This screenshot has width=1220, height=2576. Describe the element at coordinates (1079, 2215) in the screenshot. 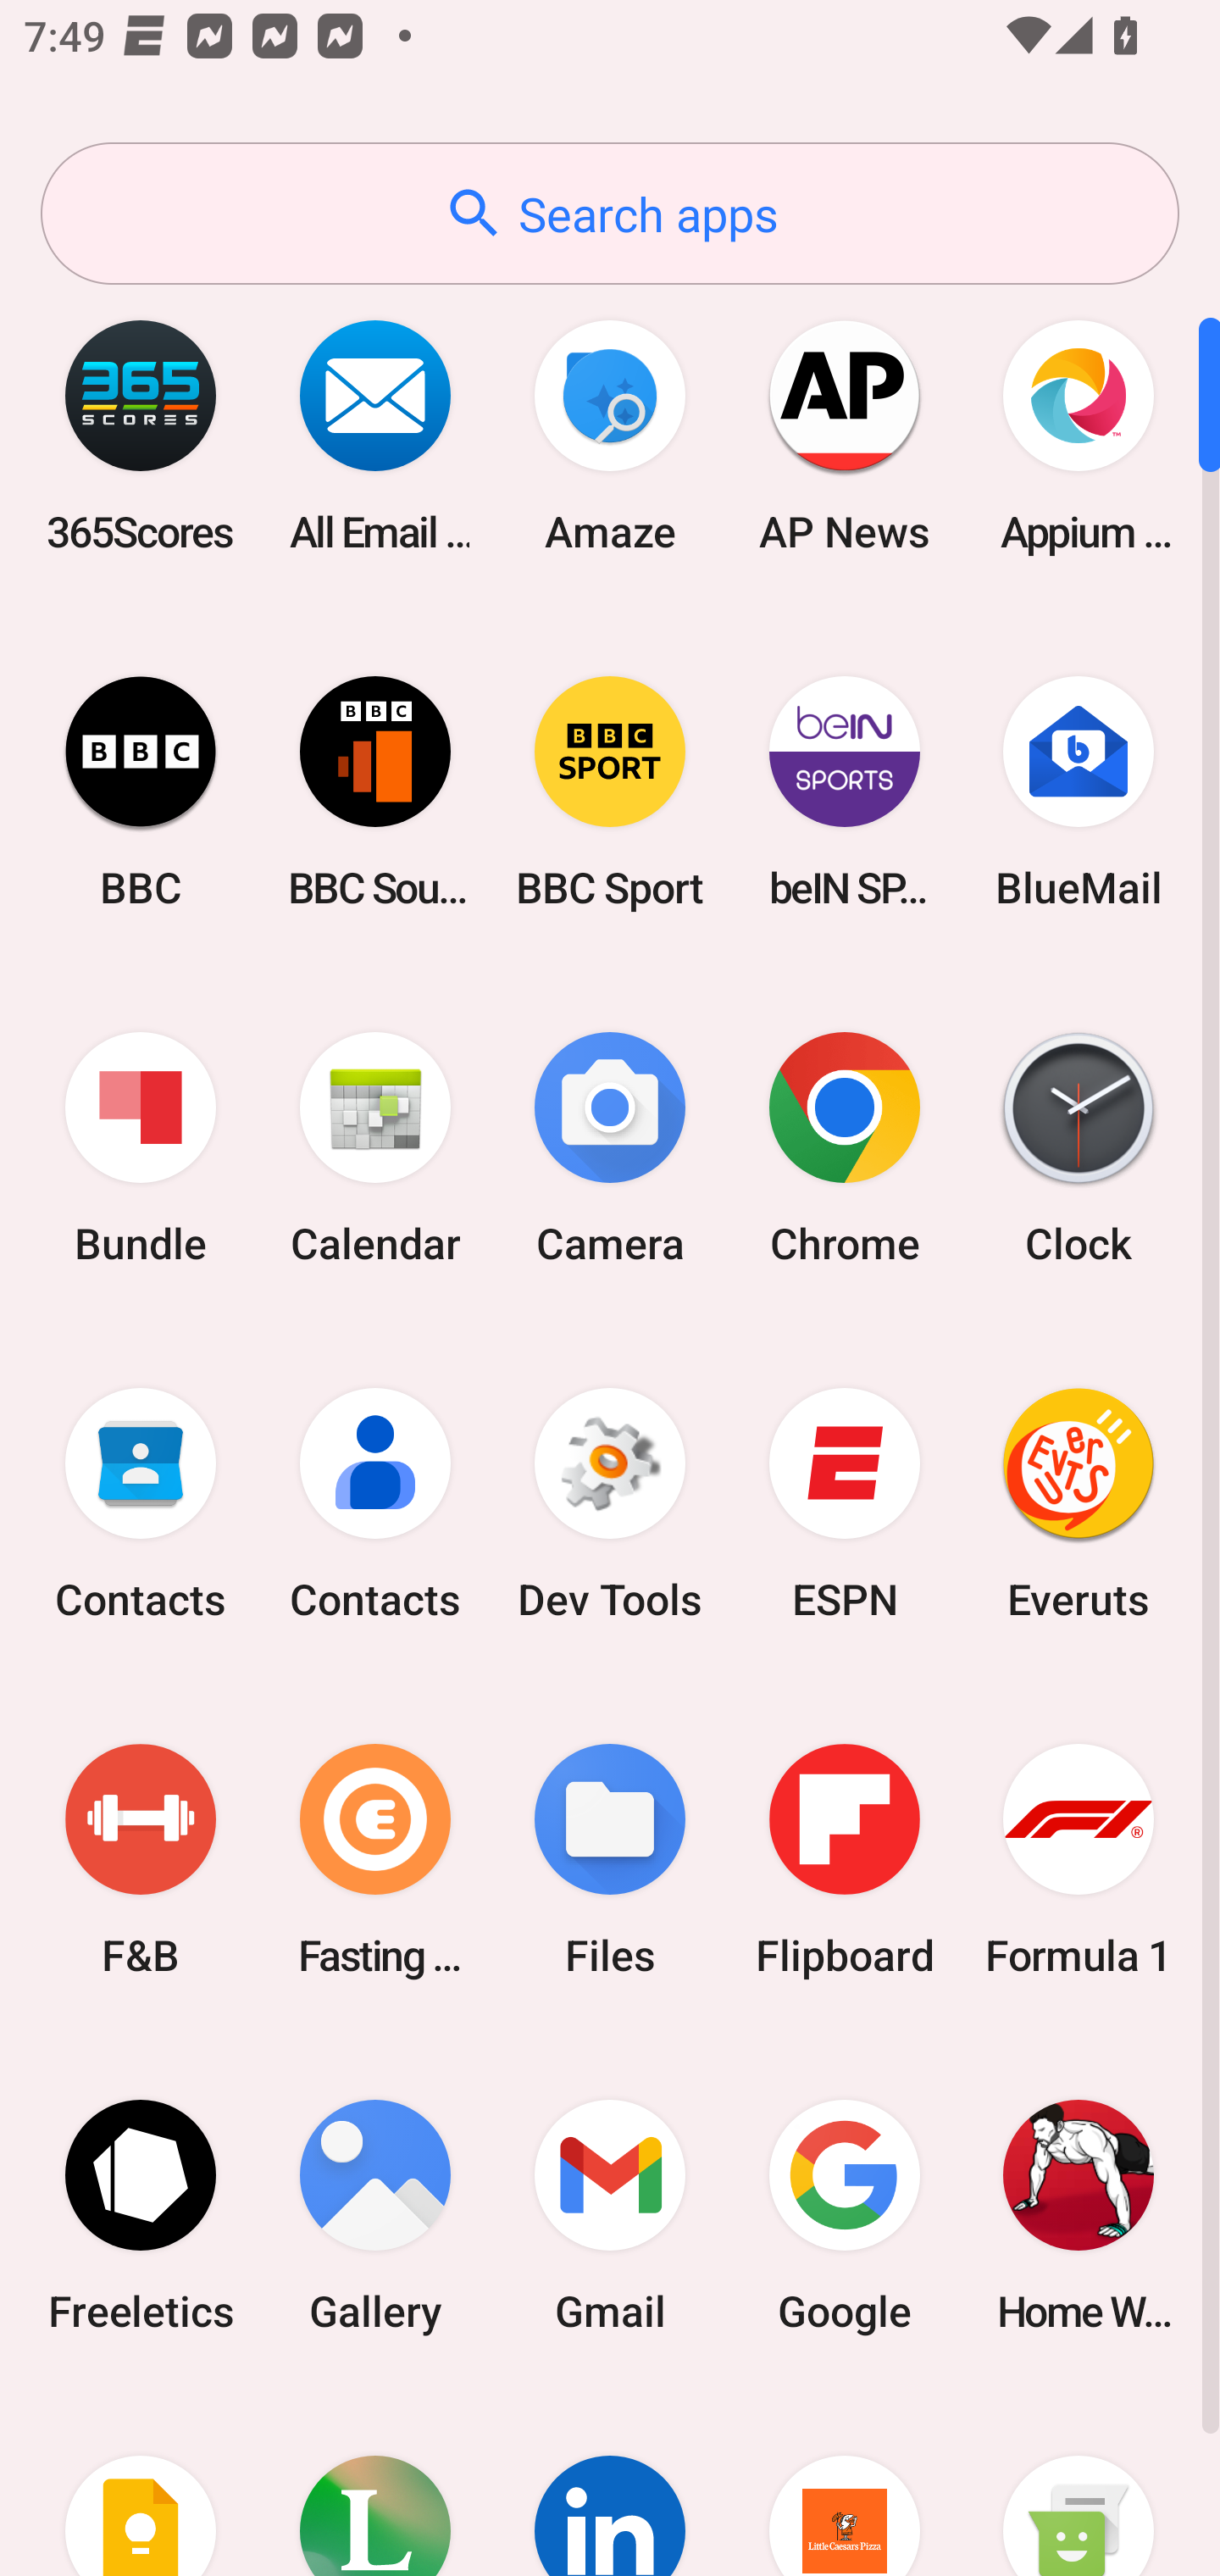

I see `Home Workout` at that location.